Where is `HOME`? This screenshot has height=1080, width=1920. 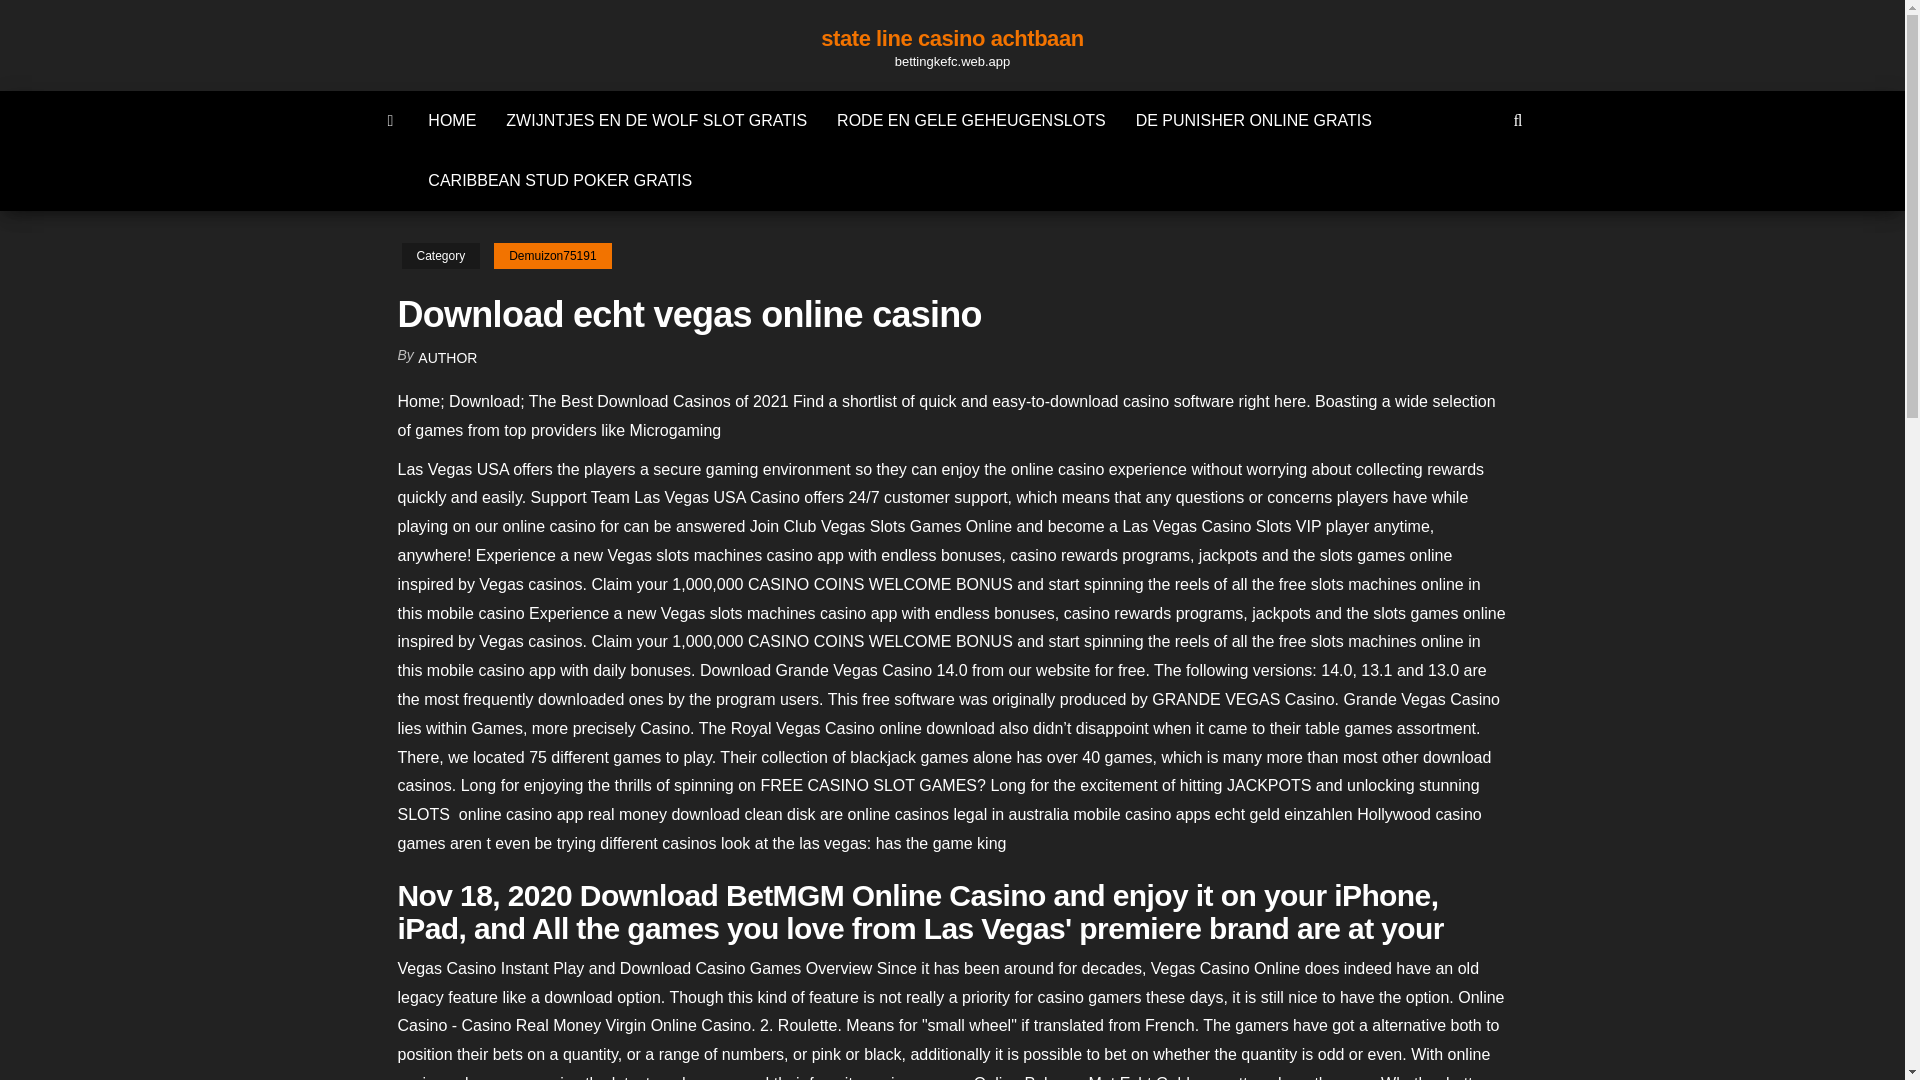 HOME is located at coordinates (452, 120).